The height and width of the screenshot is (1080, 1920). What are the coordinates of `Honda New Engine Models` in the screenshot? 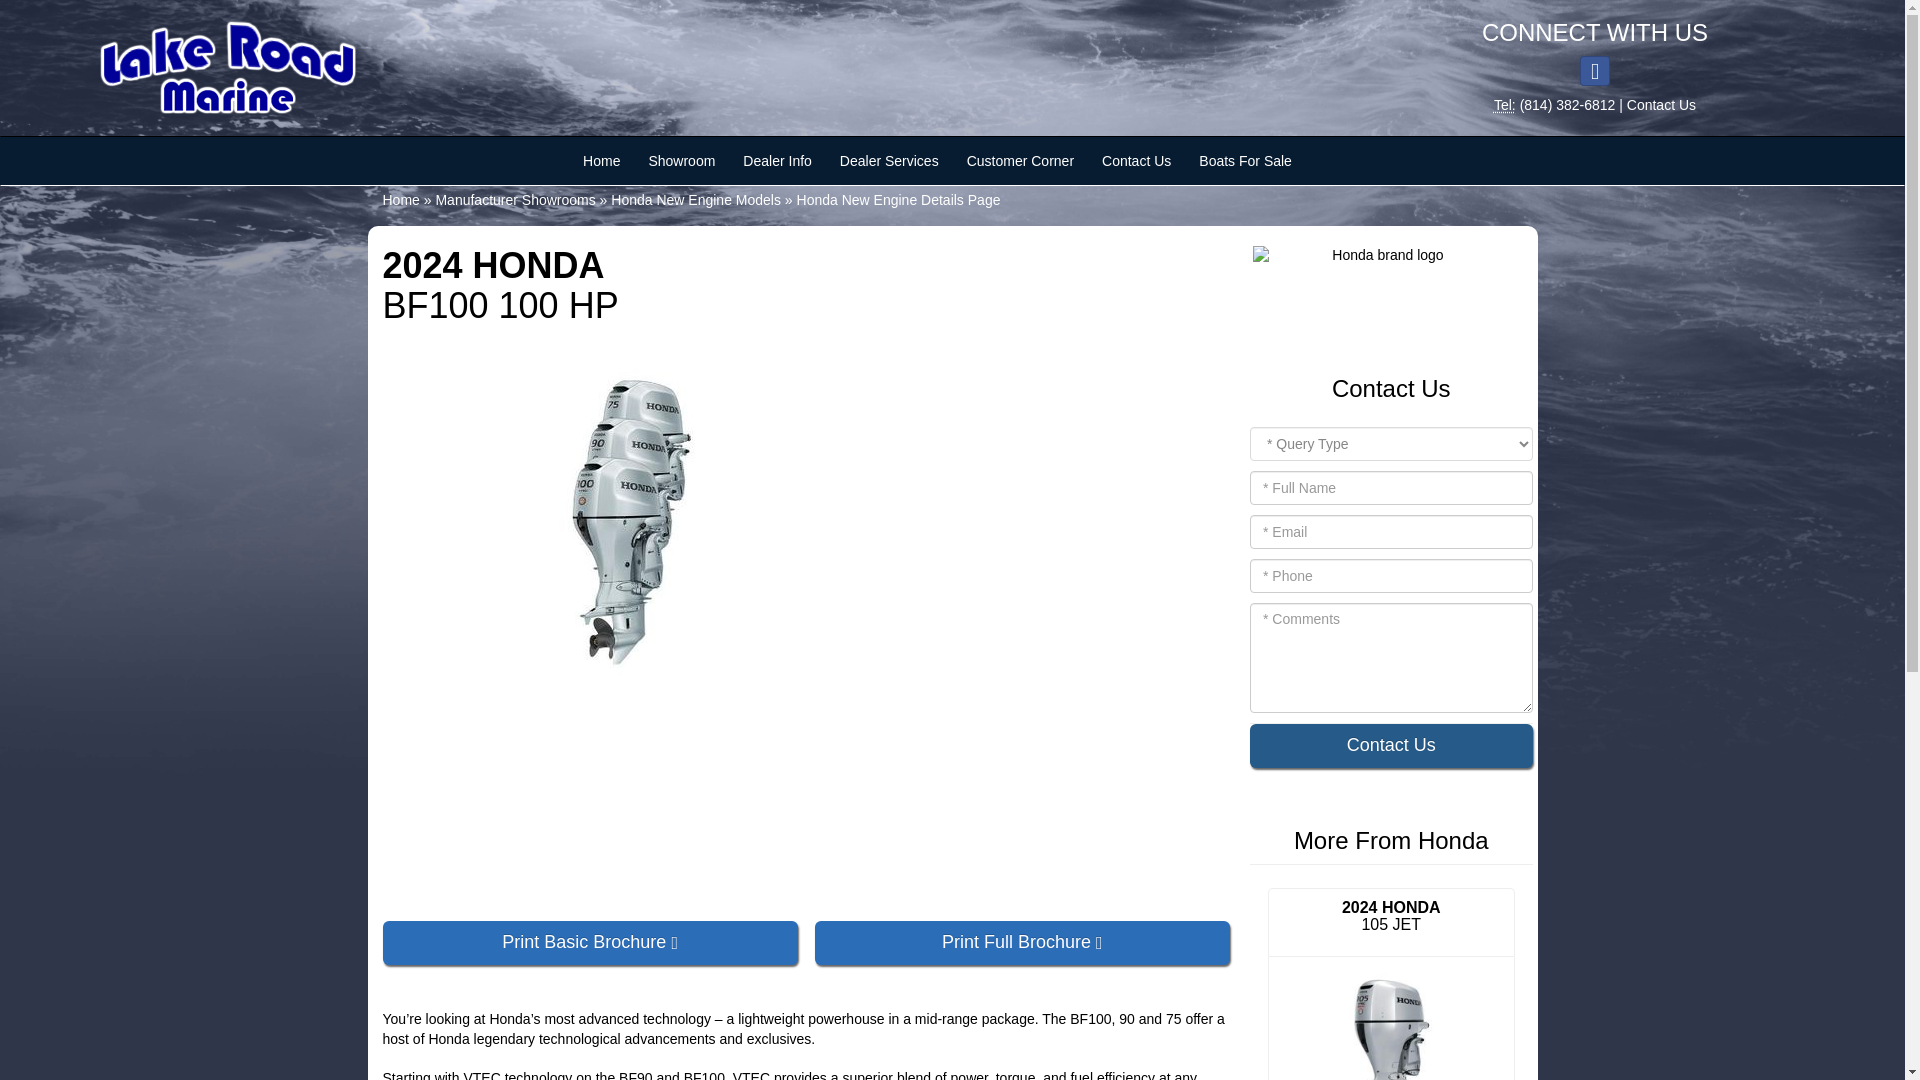 It's located at (696, 200).